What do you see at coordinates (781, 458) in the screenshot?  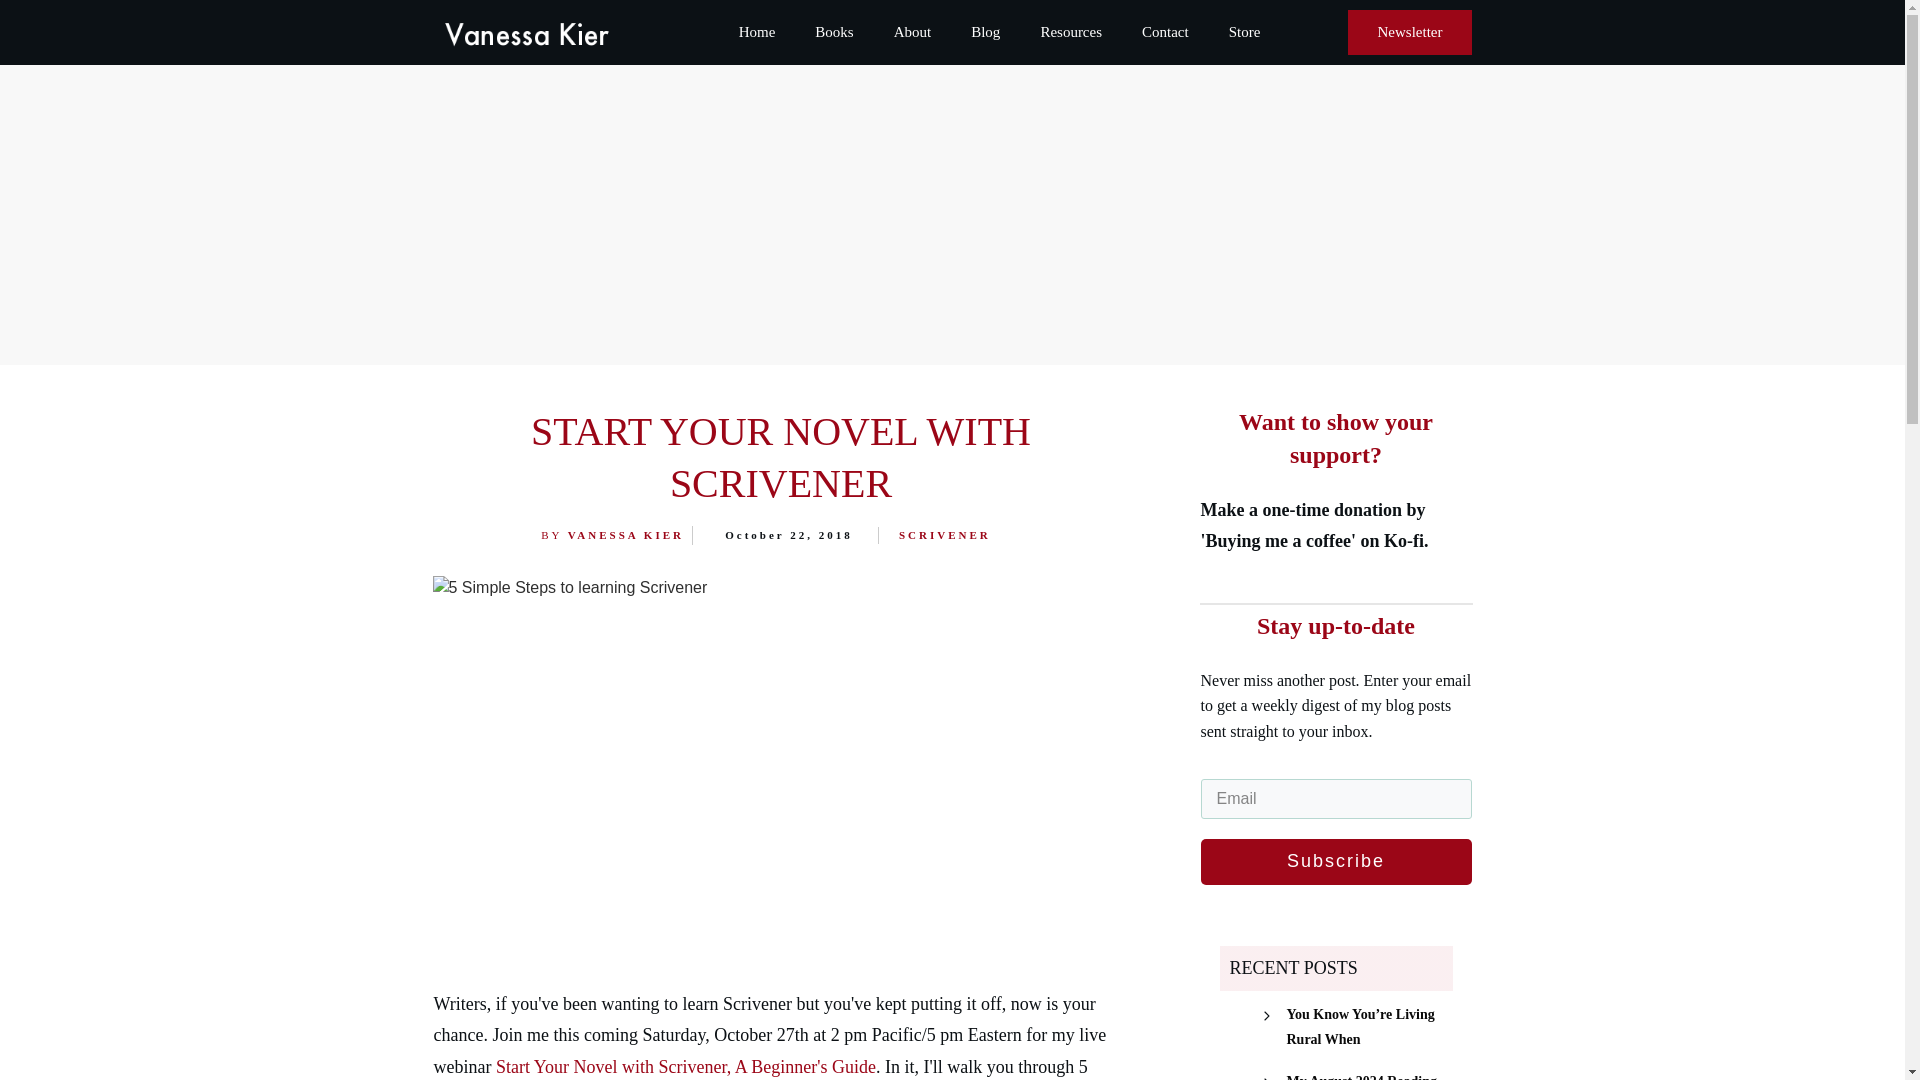 I see `START YOUR NOVEL WITH SCRIVENER` at bounding box center [781, 458].